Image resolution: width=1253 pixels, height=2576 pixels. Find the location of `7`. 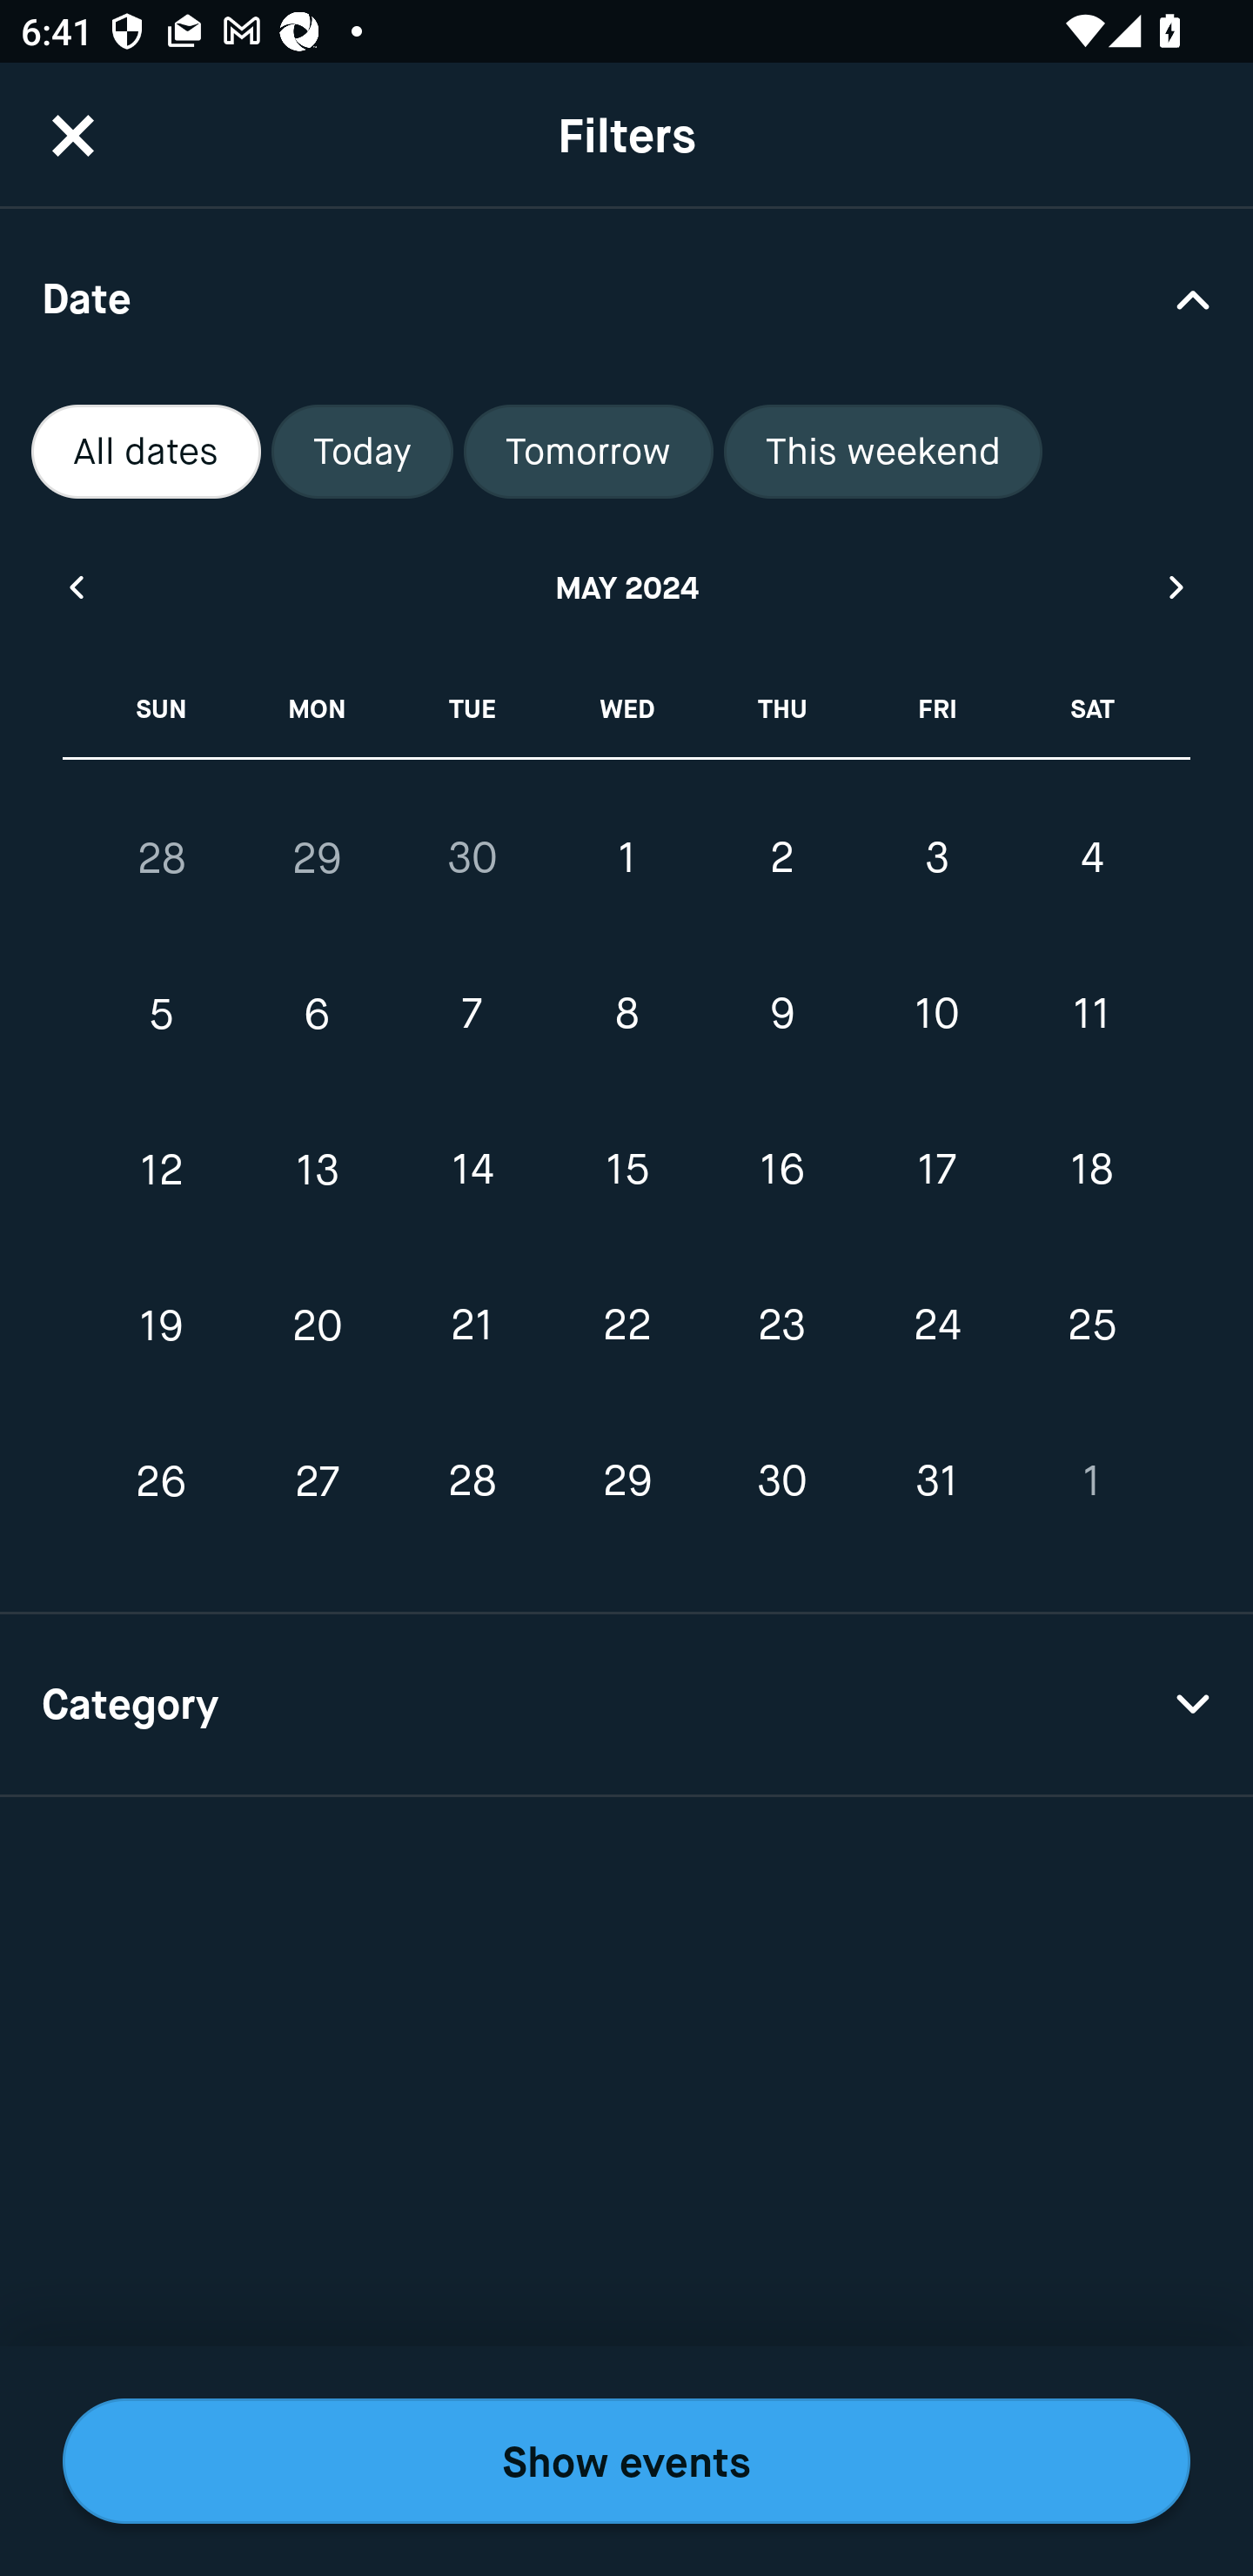

7 is located at coordinates (472, 1015).